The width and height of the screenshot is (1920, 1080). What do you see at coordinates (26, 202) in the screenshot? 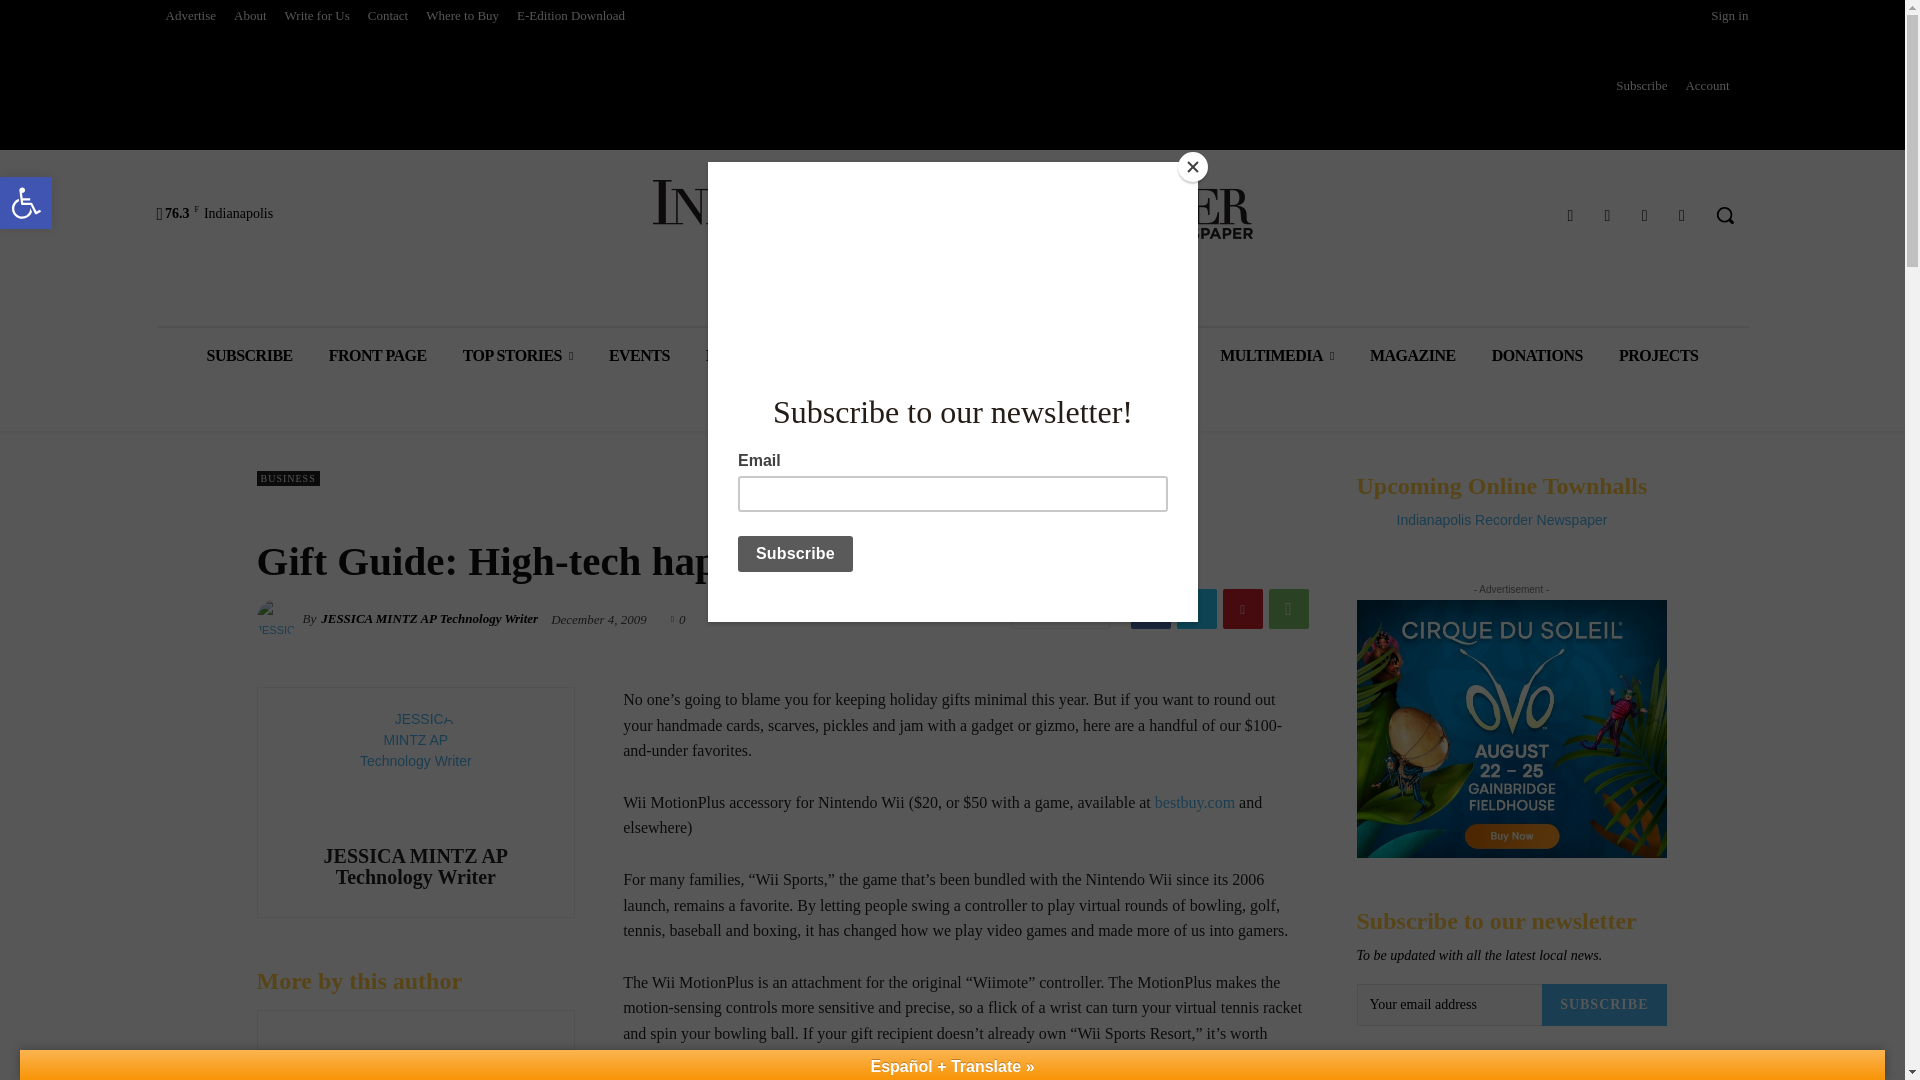
I see `Facebook` at bounding box center [26, 202].